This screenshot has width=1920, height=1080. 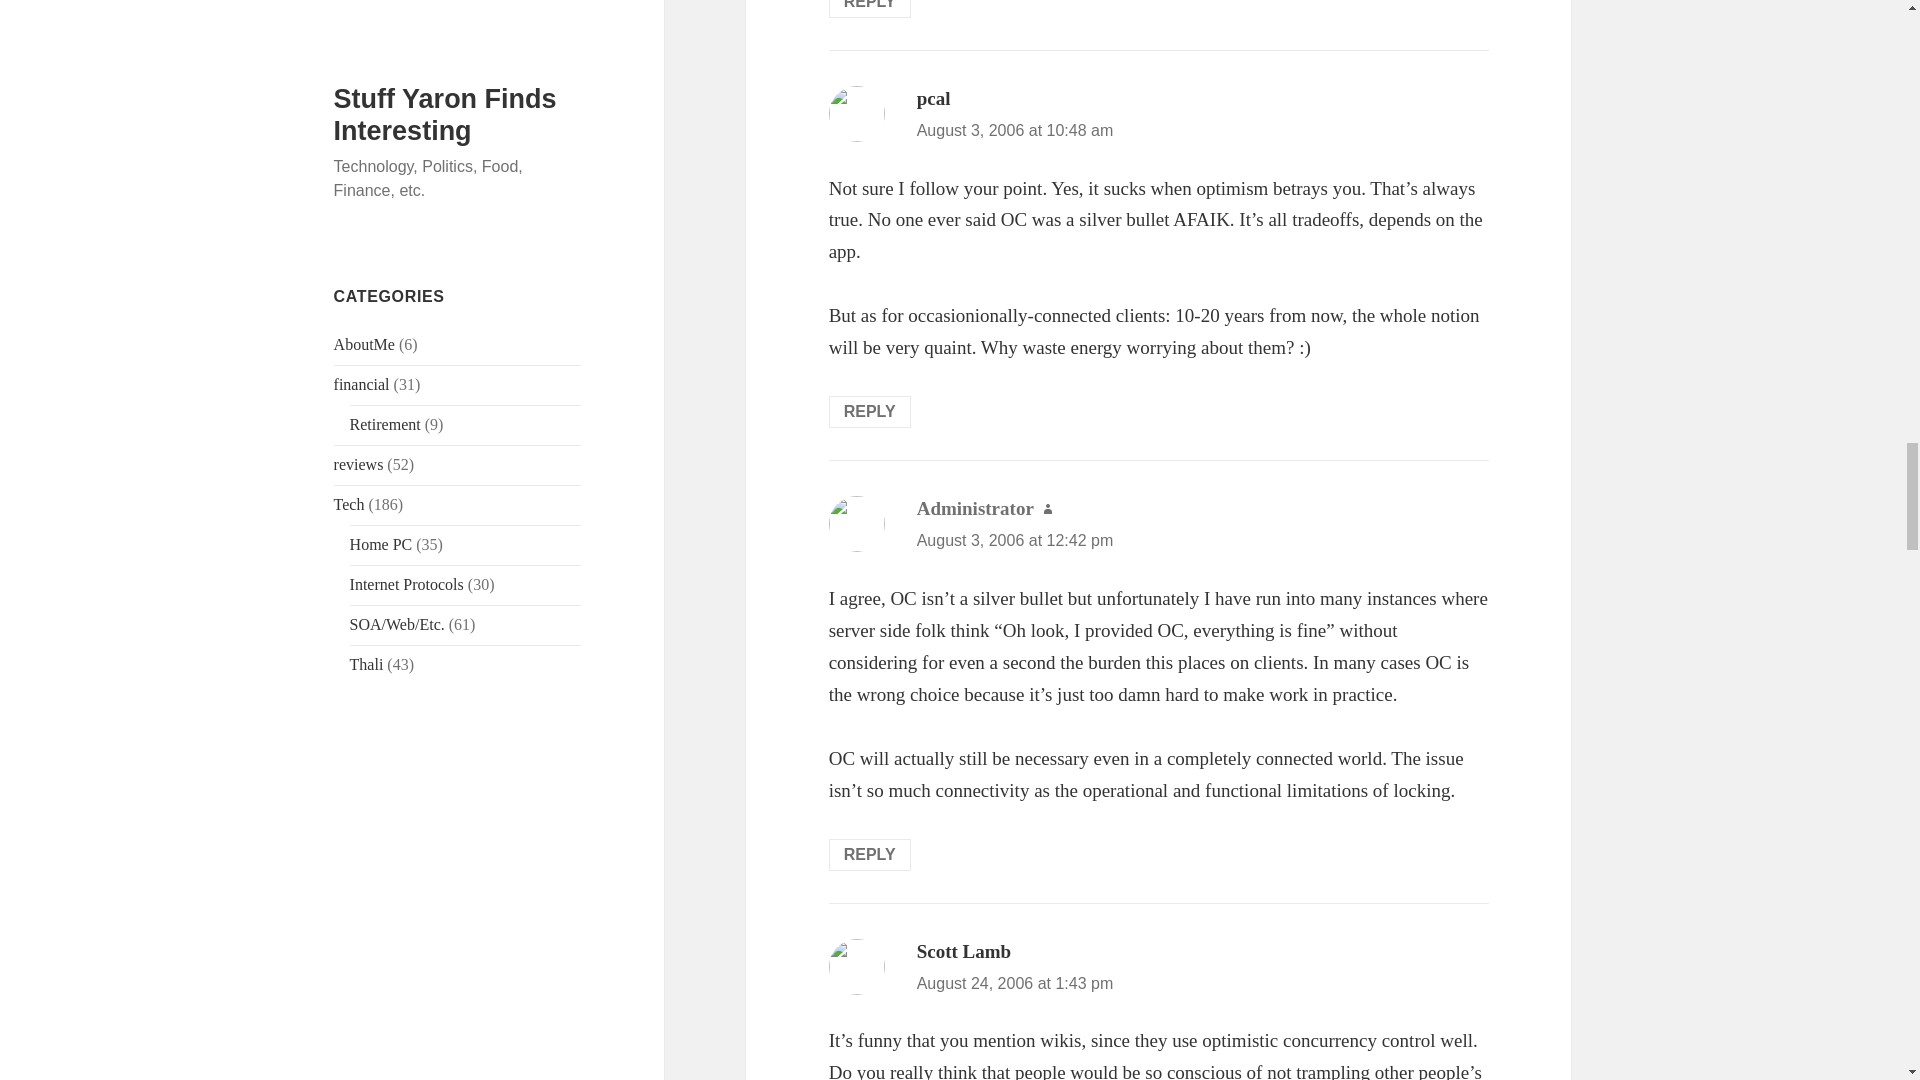 What do you see at coordinates (1015, 540) in the screenshot?
I see `August 3, 2006 at 12:42 pm` at bounding box center [1015, 540].